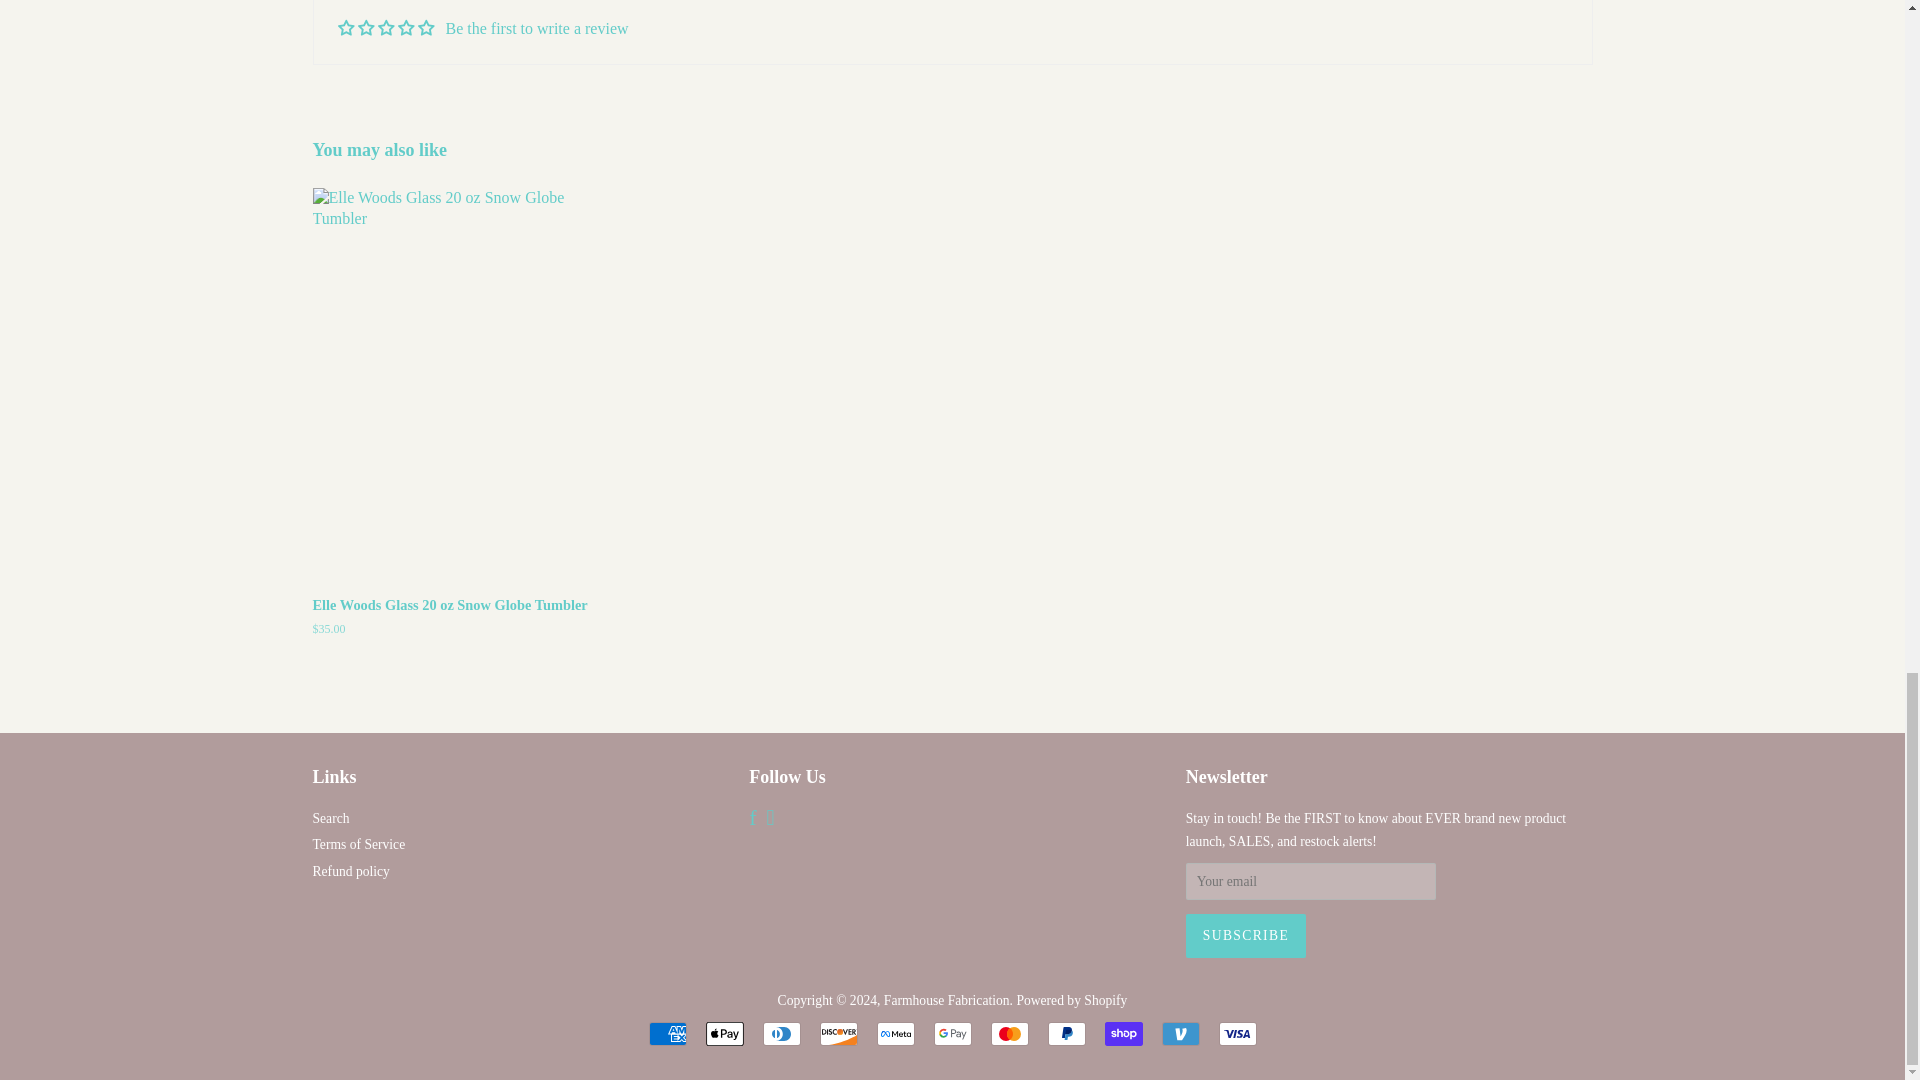  I want to click on Meta Pay, so click(894, 1034).